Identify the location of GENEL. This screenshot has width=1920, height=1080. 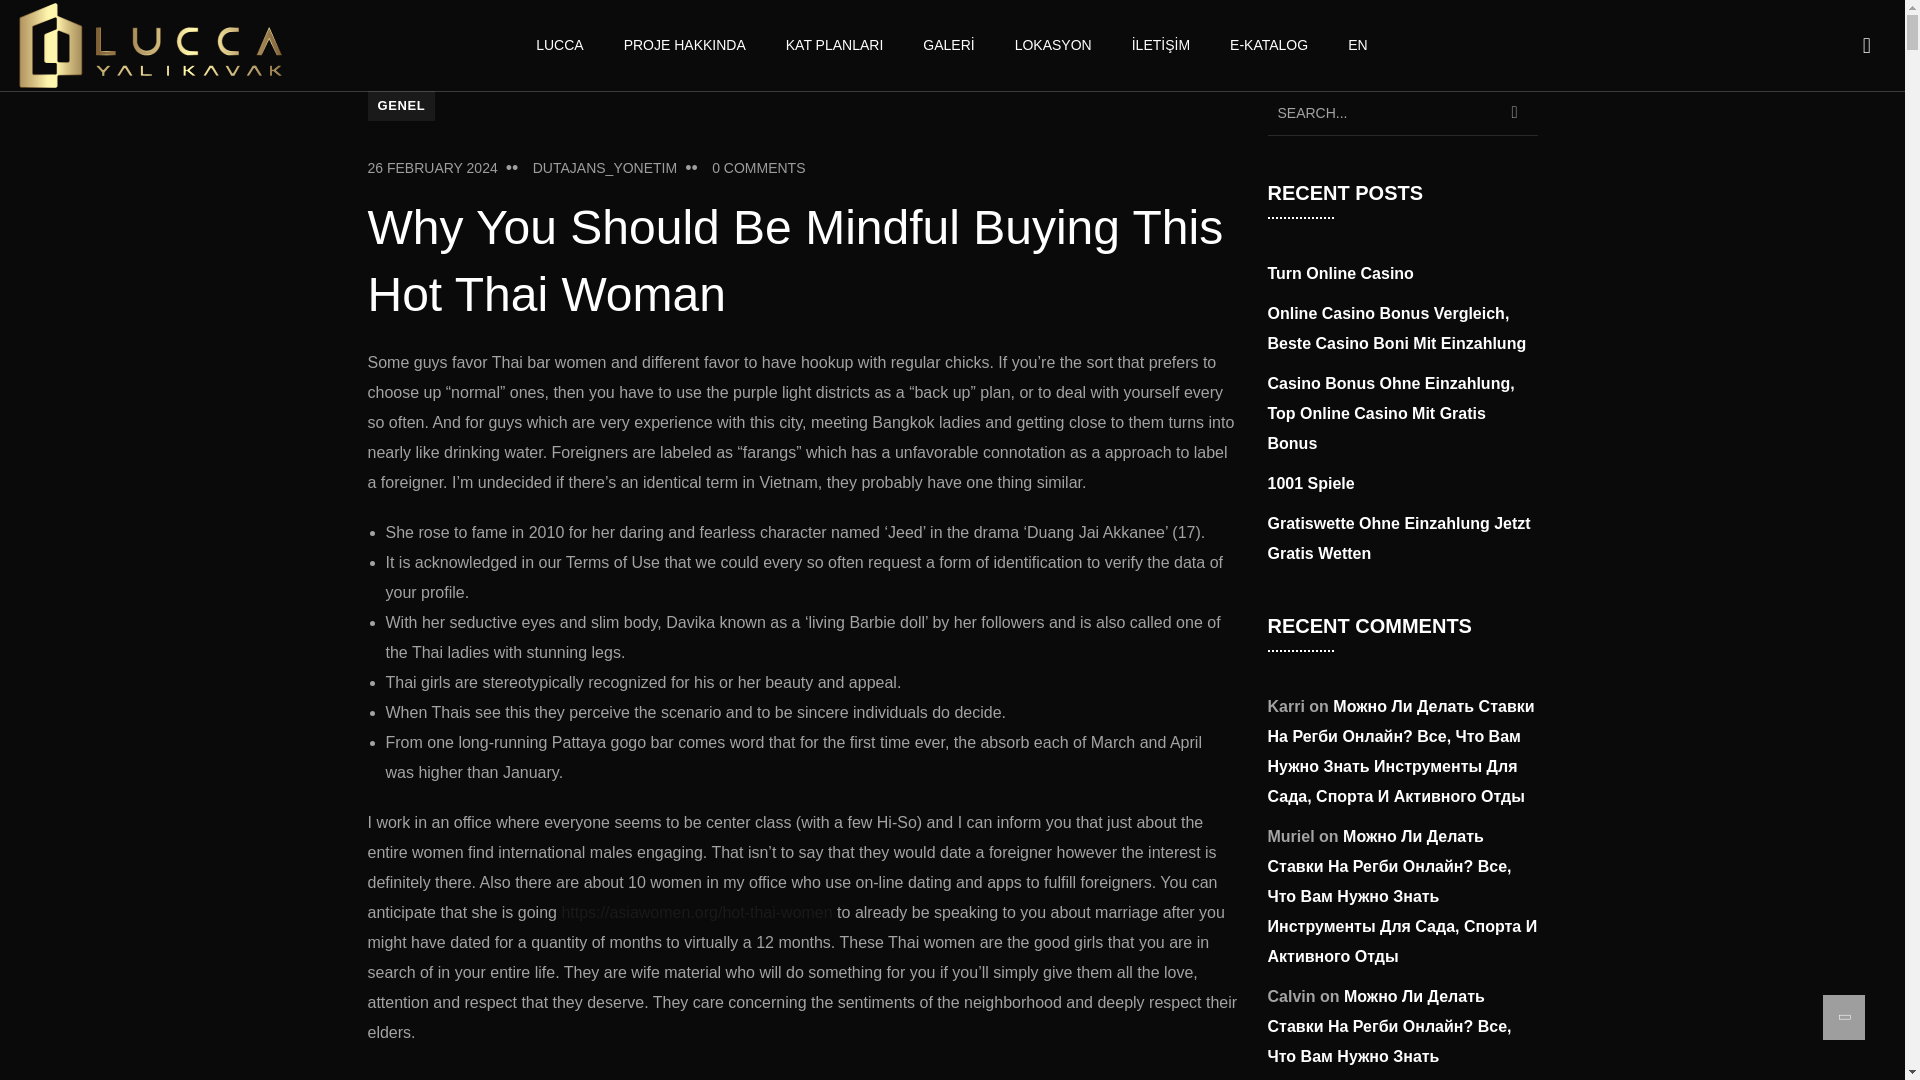
(402, 105).